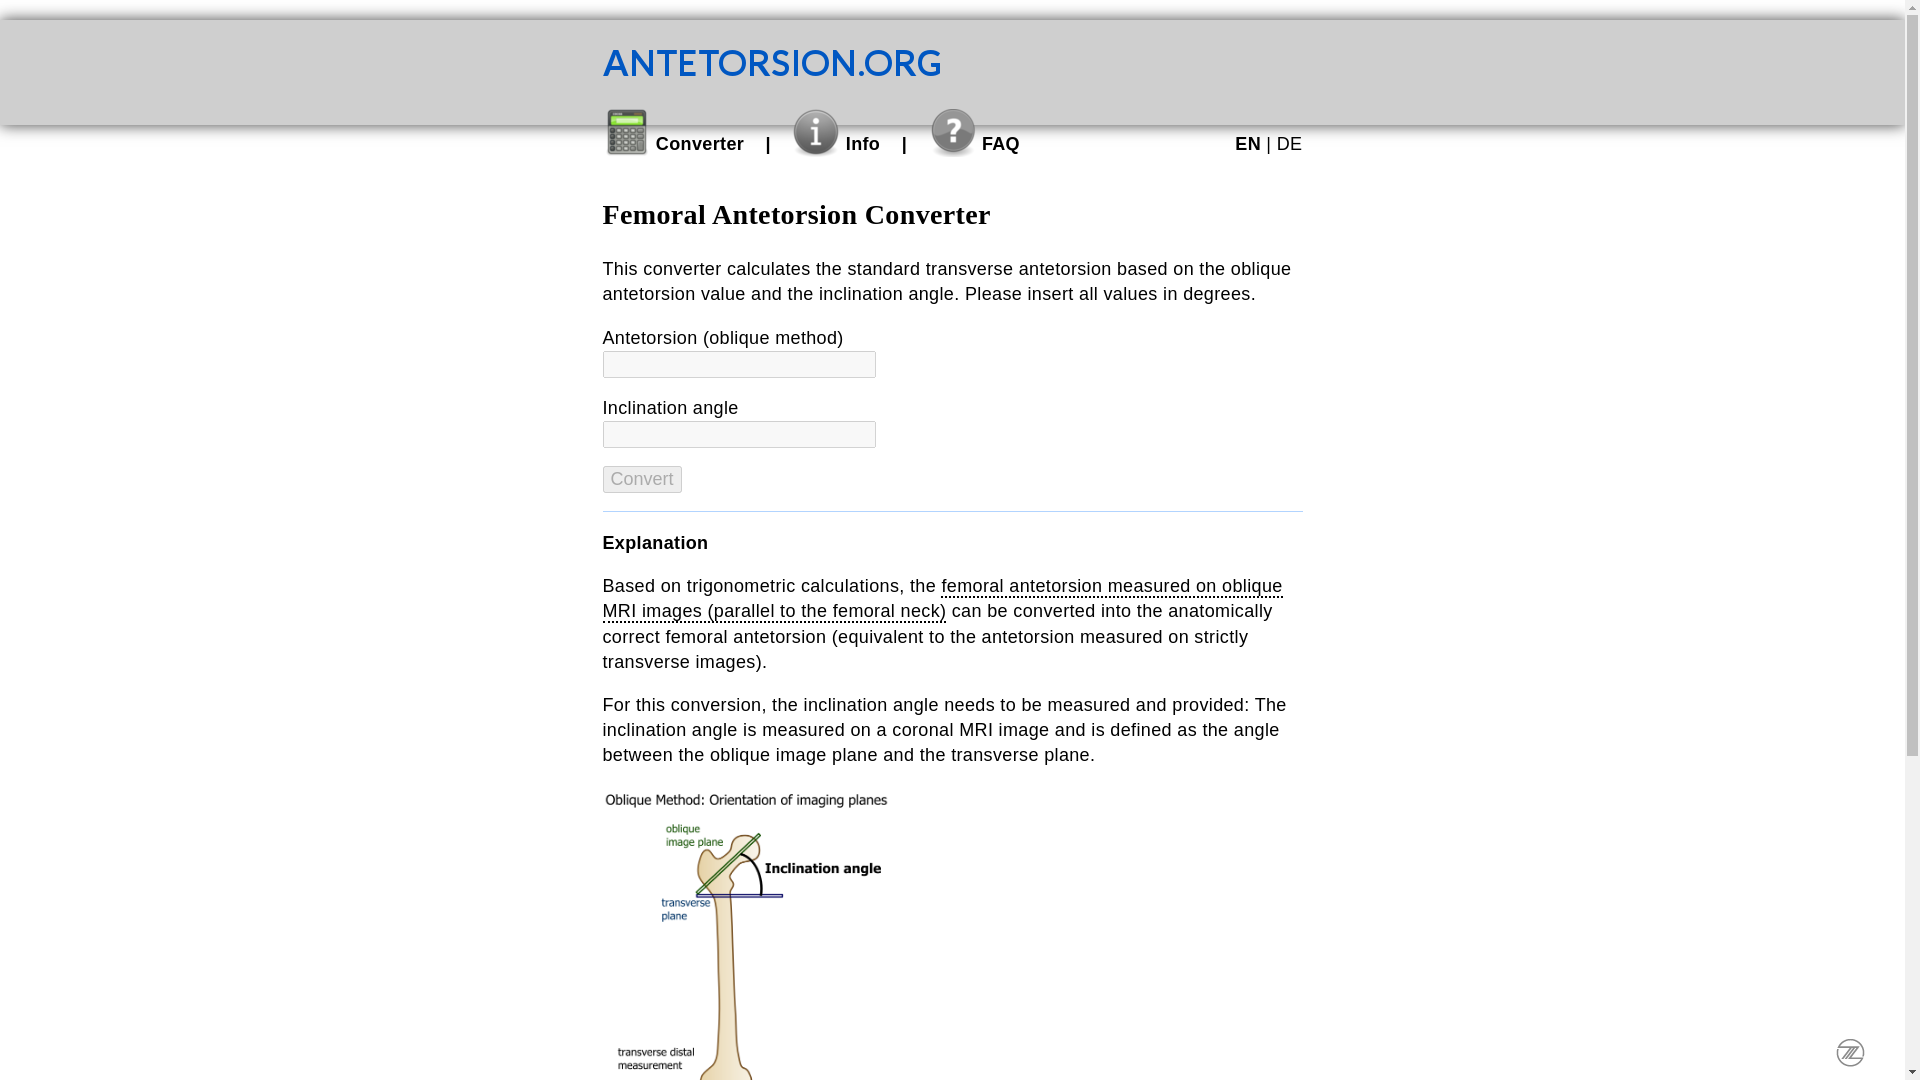 The width and height of the screenshot is (1920, 1080). I want to click on FAQ, so click(974, 144).